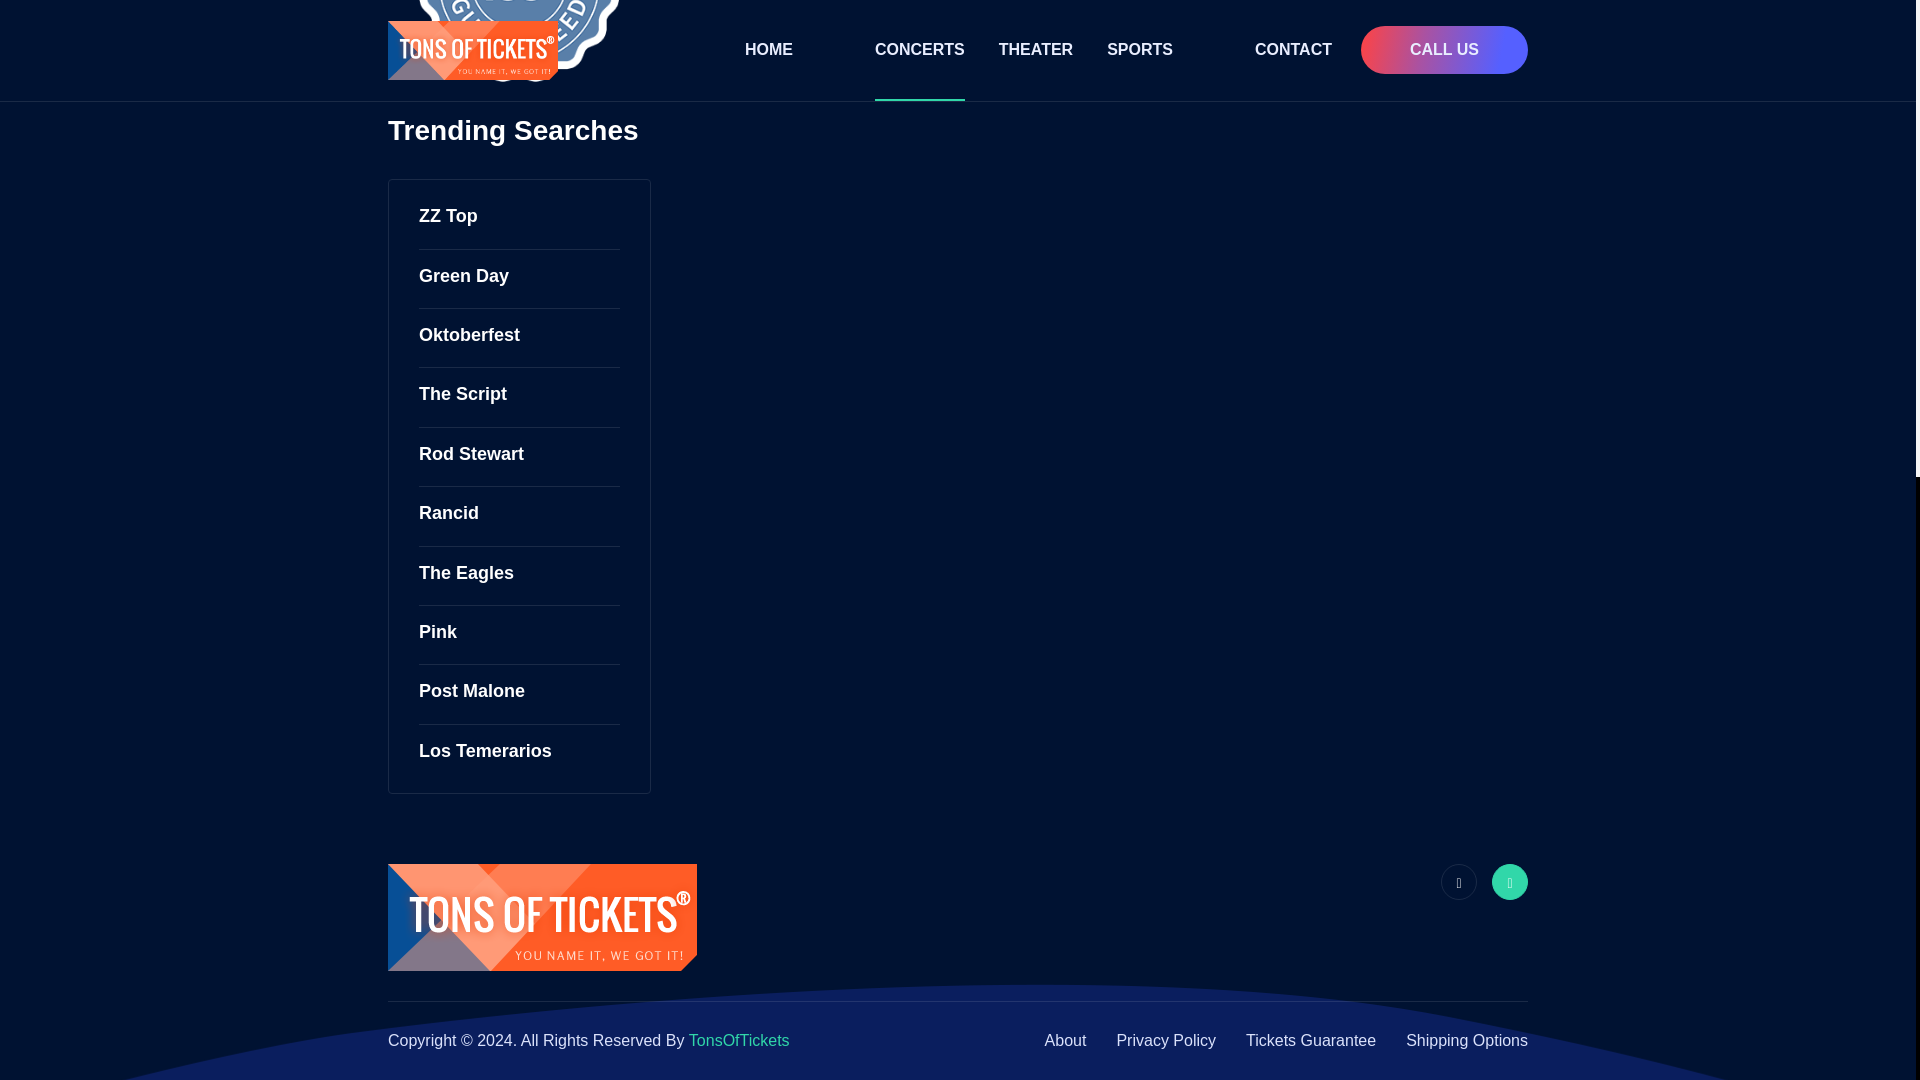 This screenshot has width=1920, height=1080. What do you see at coordinates (1165, 1041) in the screenshot?
I see `Privacy Policy` at bounding box center [1165, 1041].